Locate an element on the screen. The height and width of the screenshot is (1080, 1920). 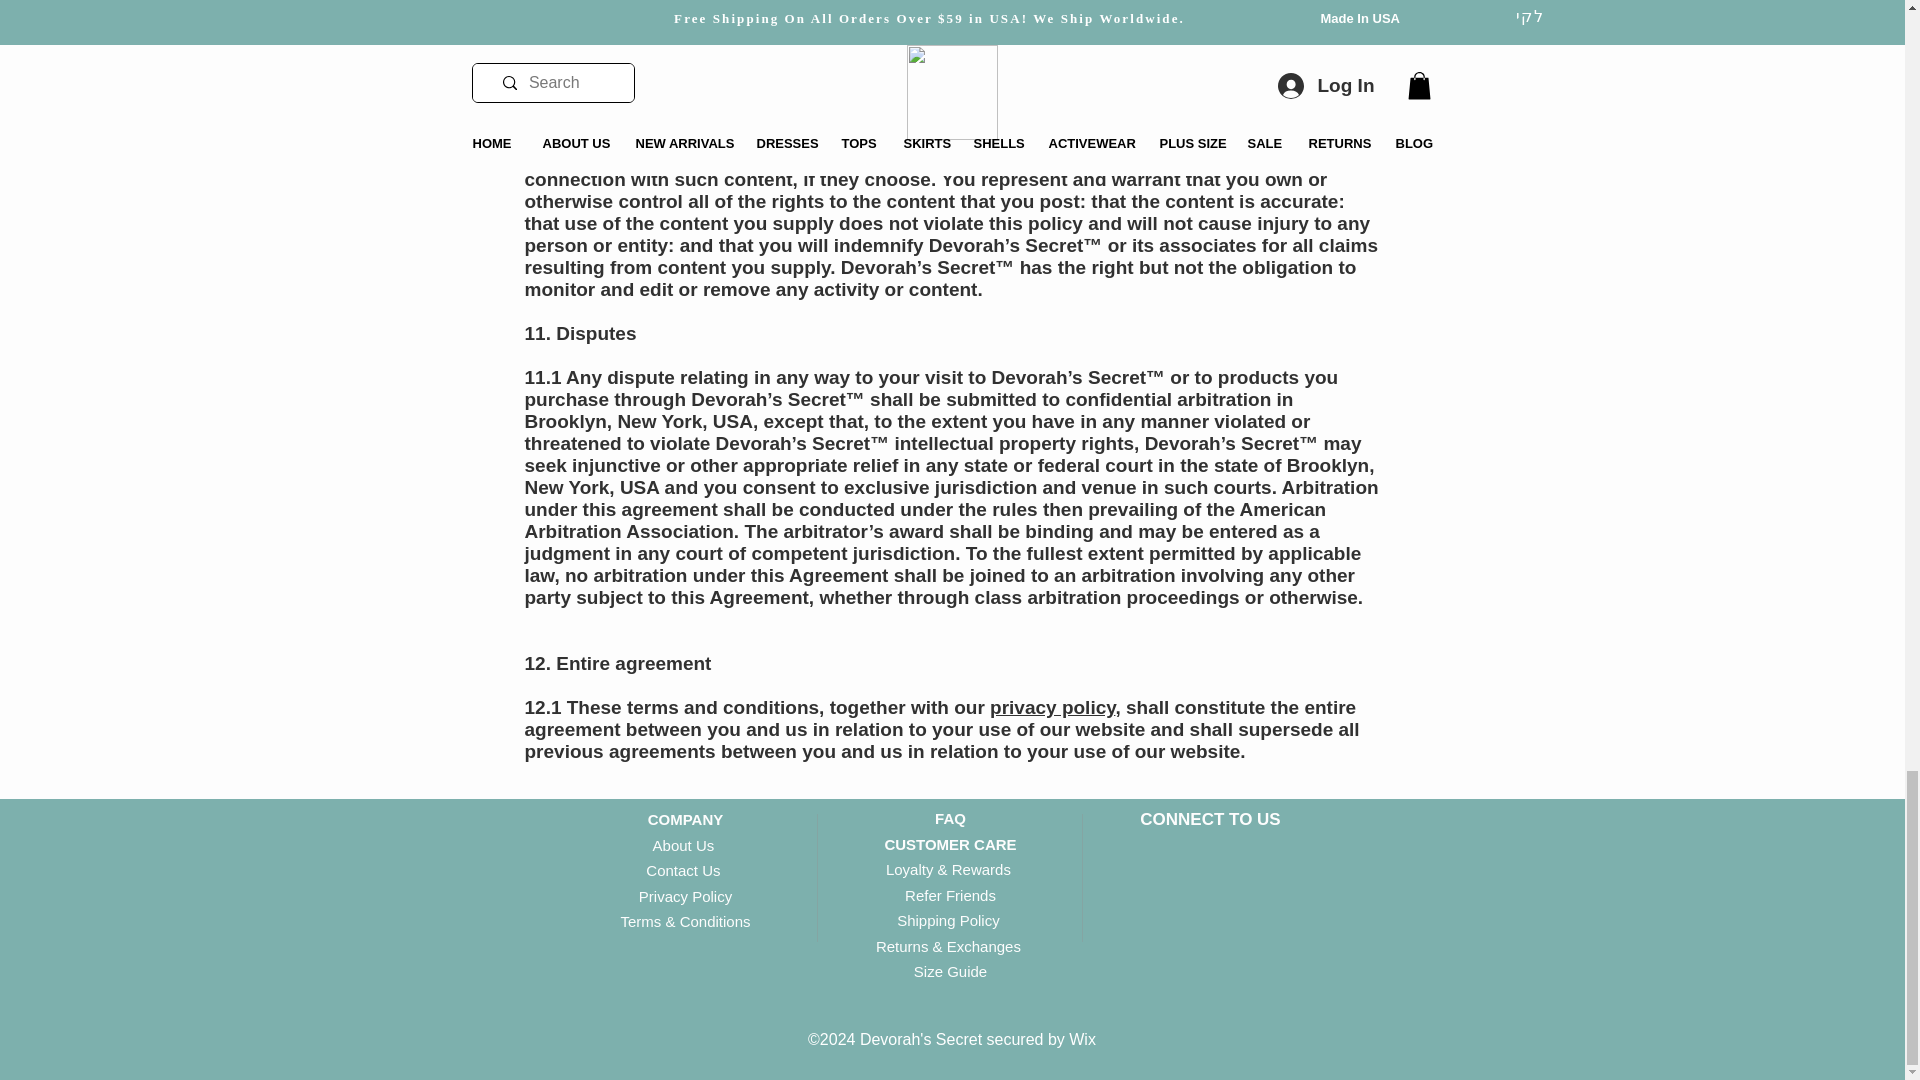
Shipping Policy  is located at coordinates (950, 920).